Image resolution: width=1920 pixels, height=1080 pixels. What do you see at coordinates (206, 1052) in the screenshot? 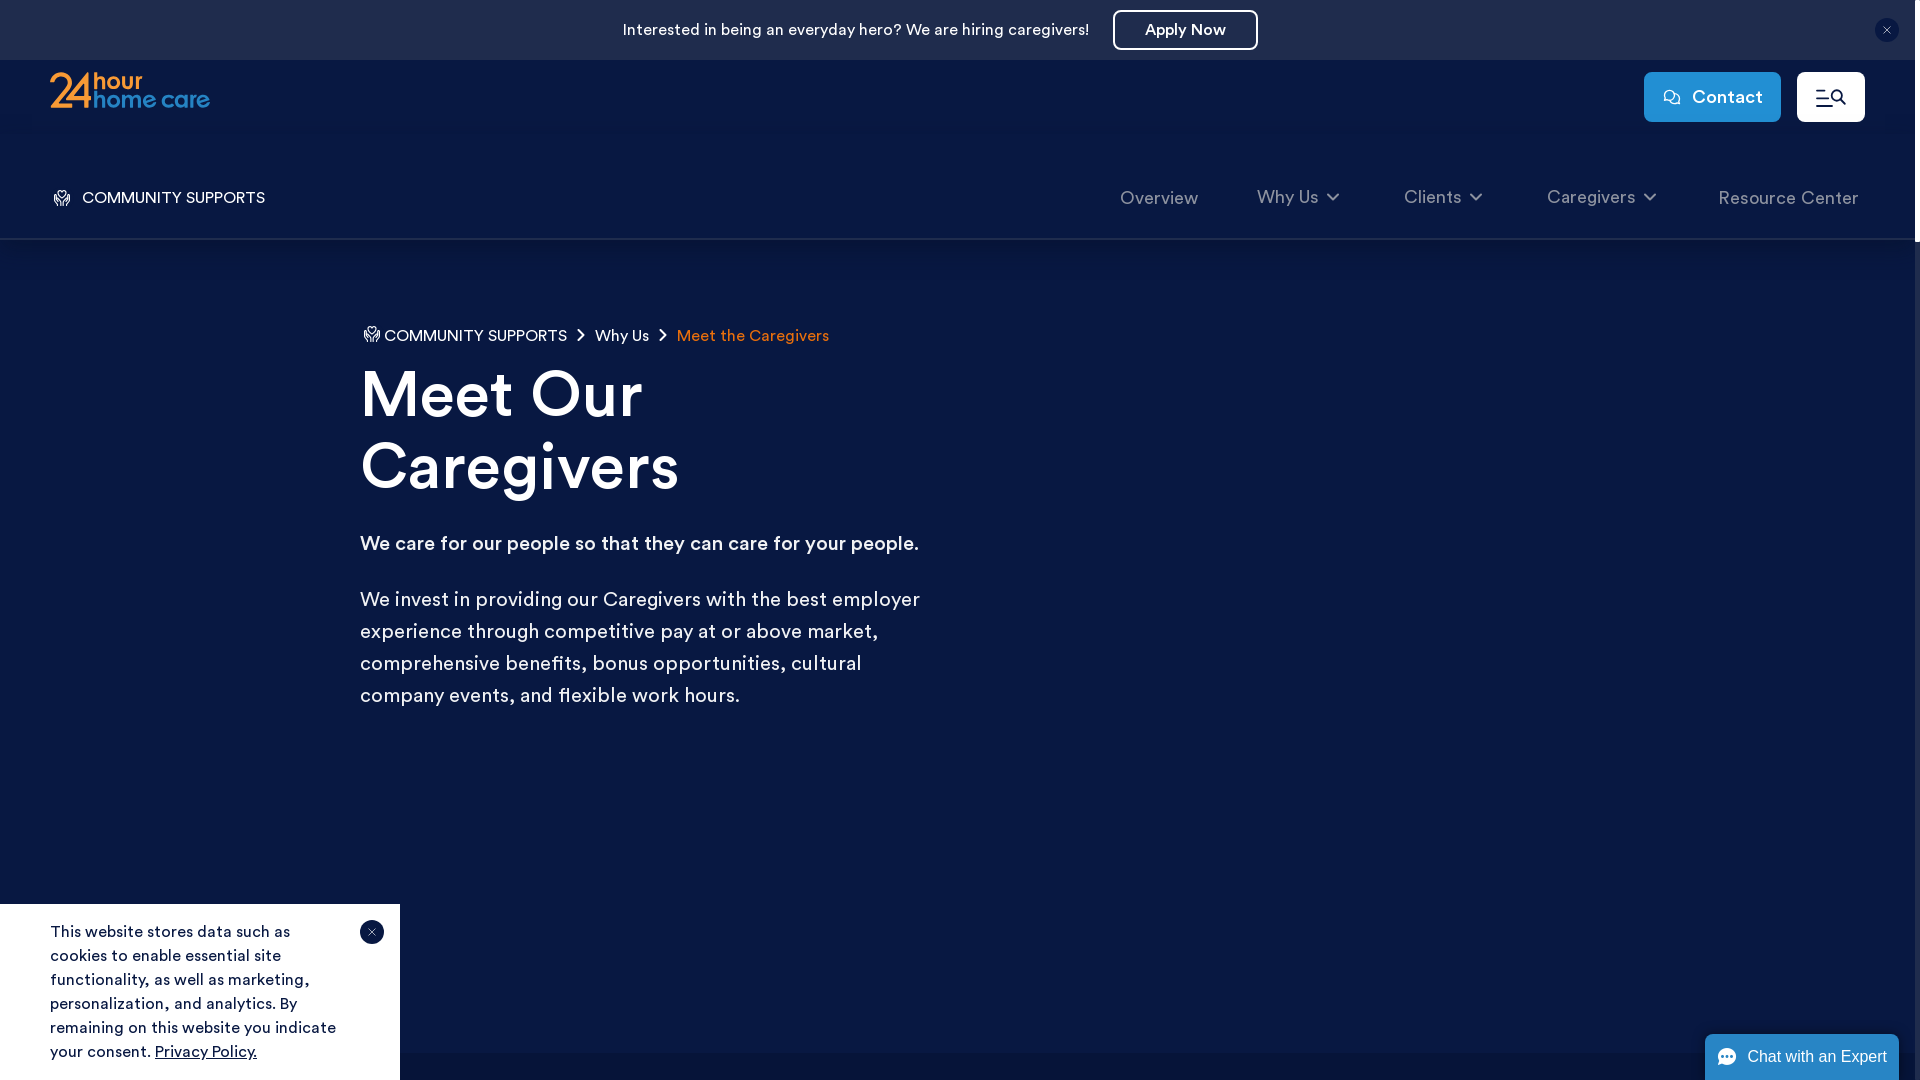
I see `Privacy Policy.` at bounding box center [206, 1052].